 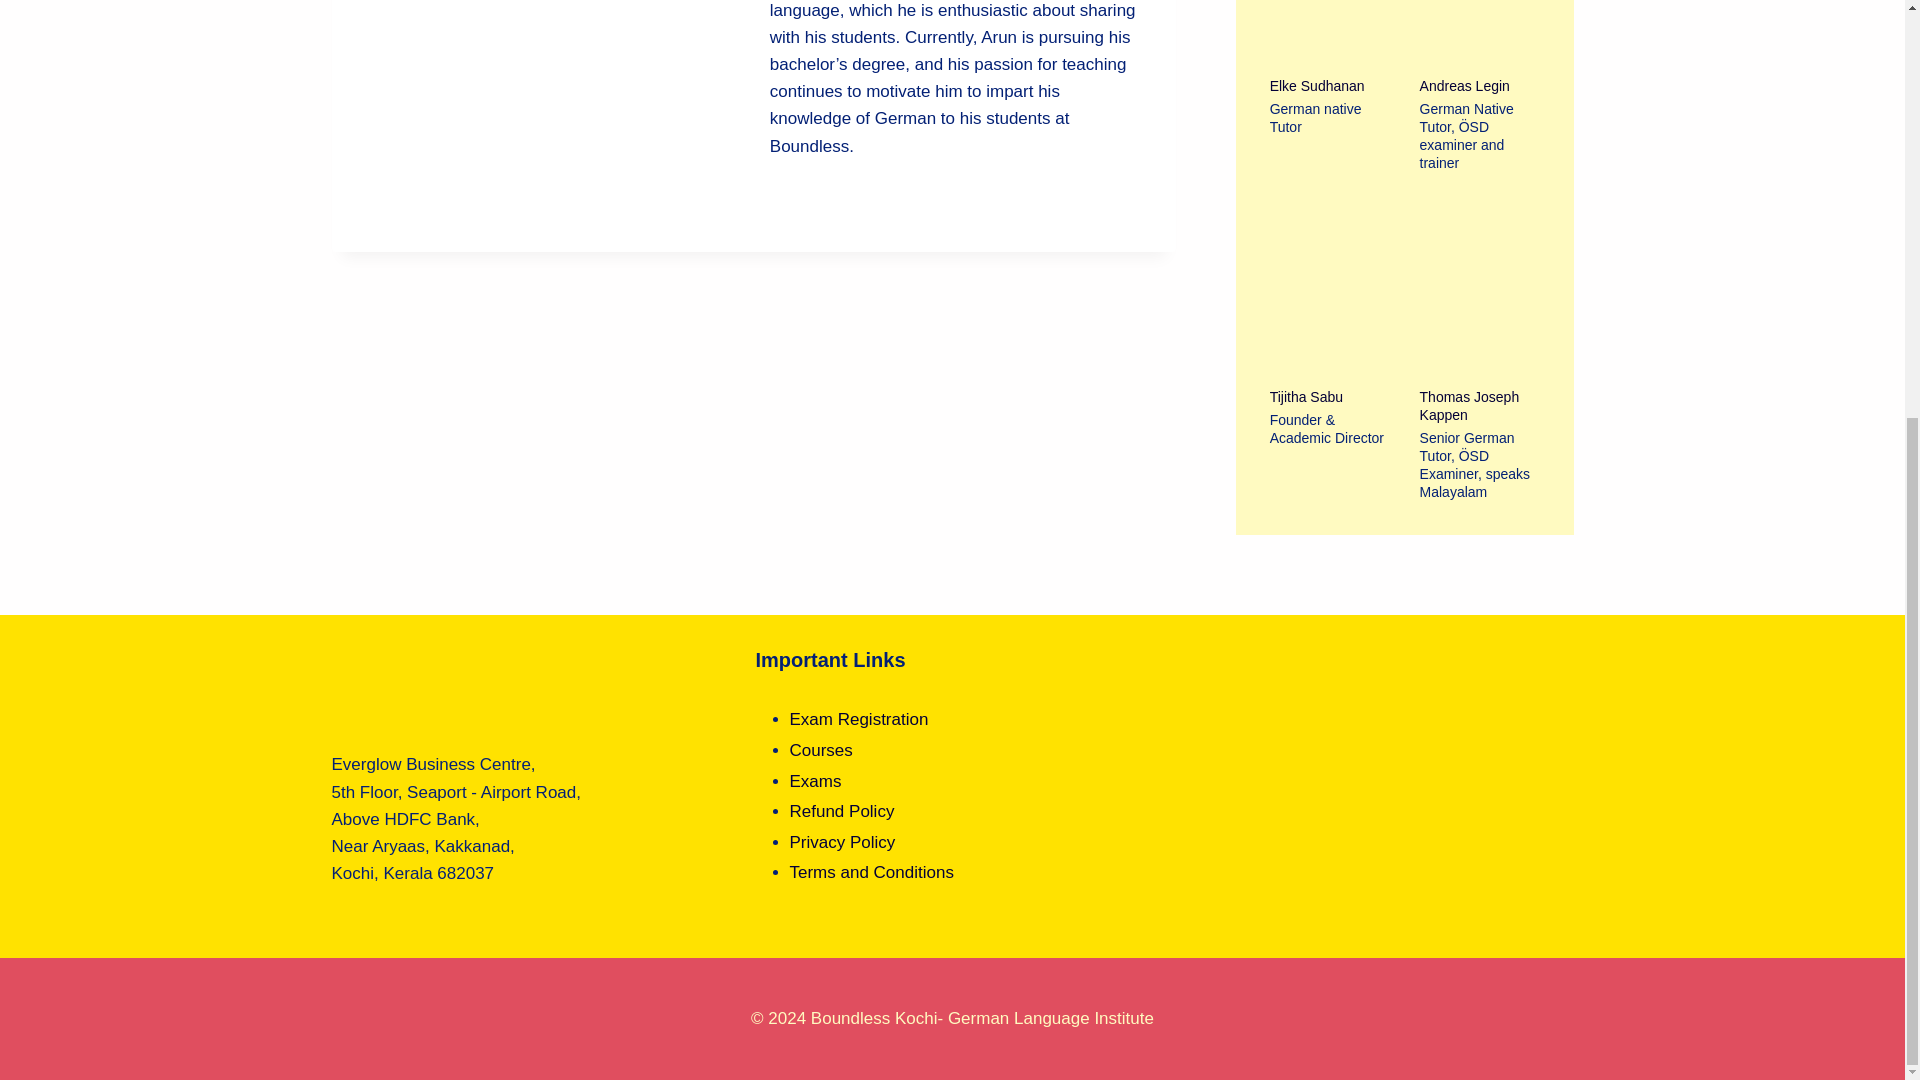 I want to click on Arun VS 1, so click(x=550, y=98).